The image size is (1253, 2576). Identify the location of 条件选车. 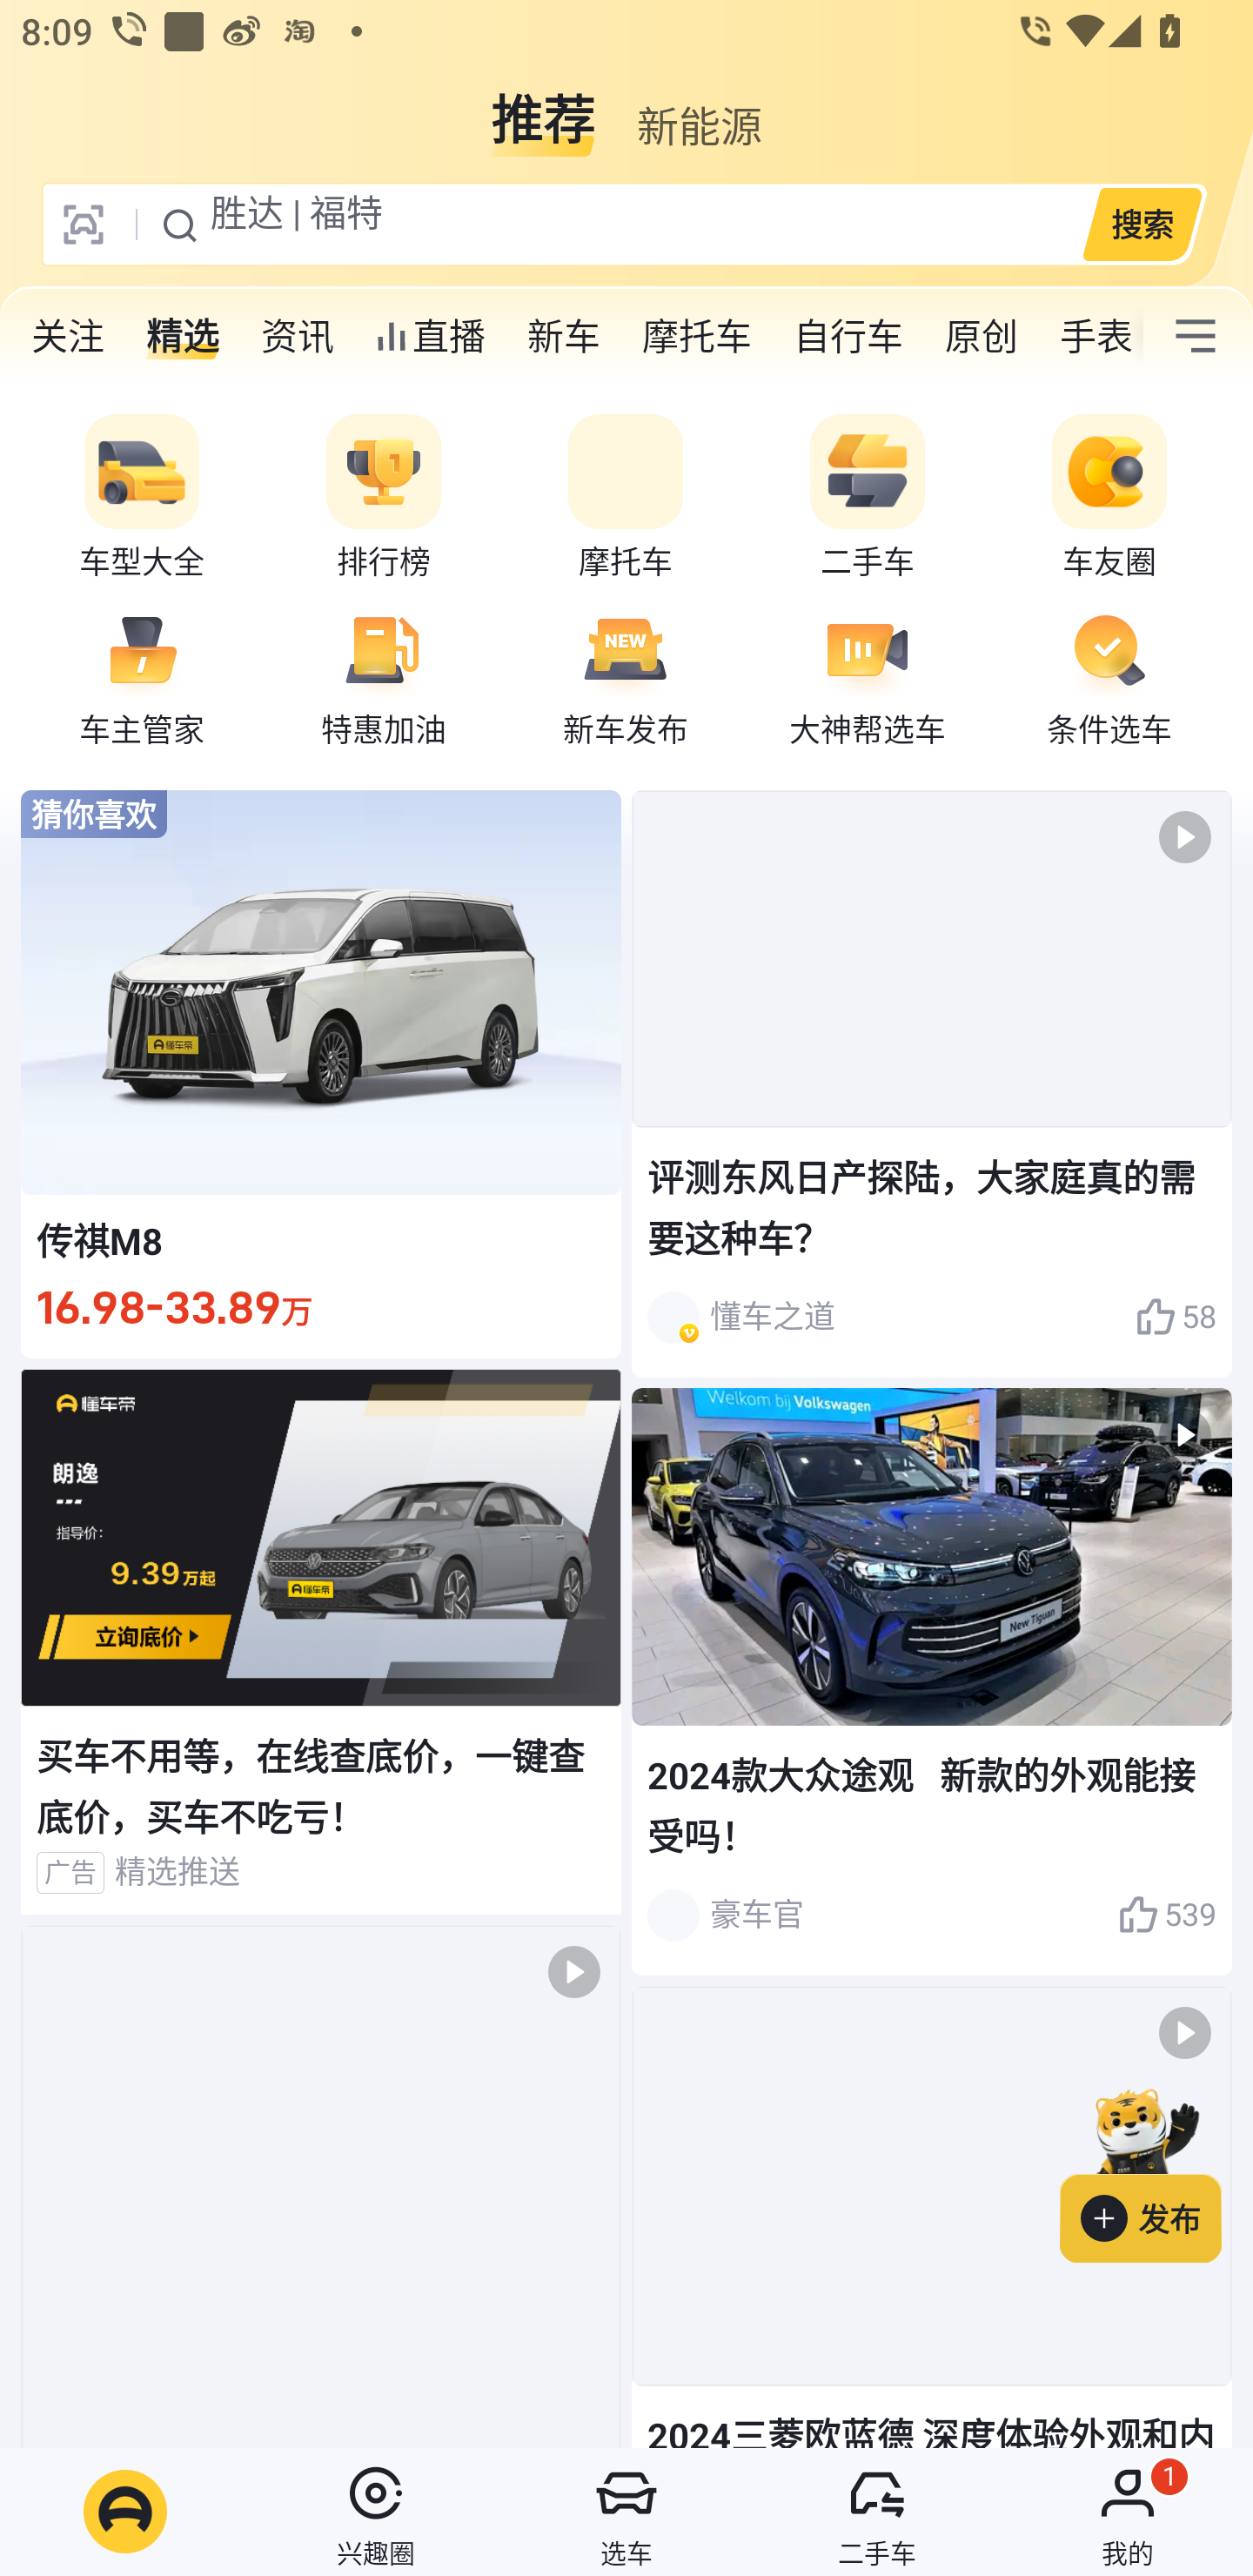
(1109, 675).